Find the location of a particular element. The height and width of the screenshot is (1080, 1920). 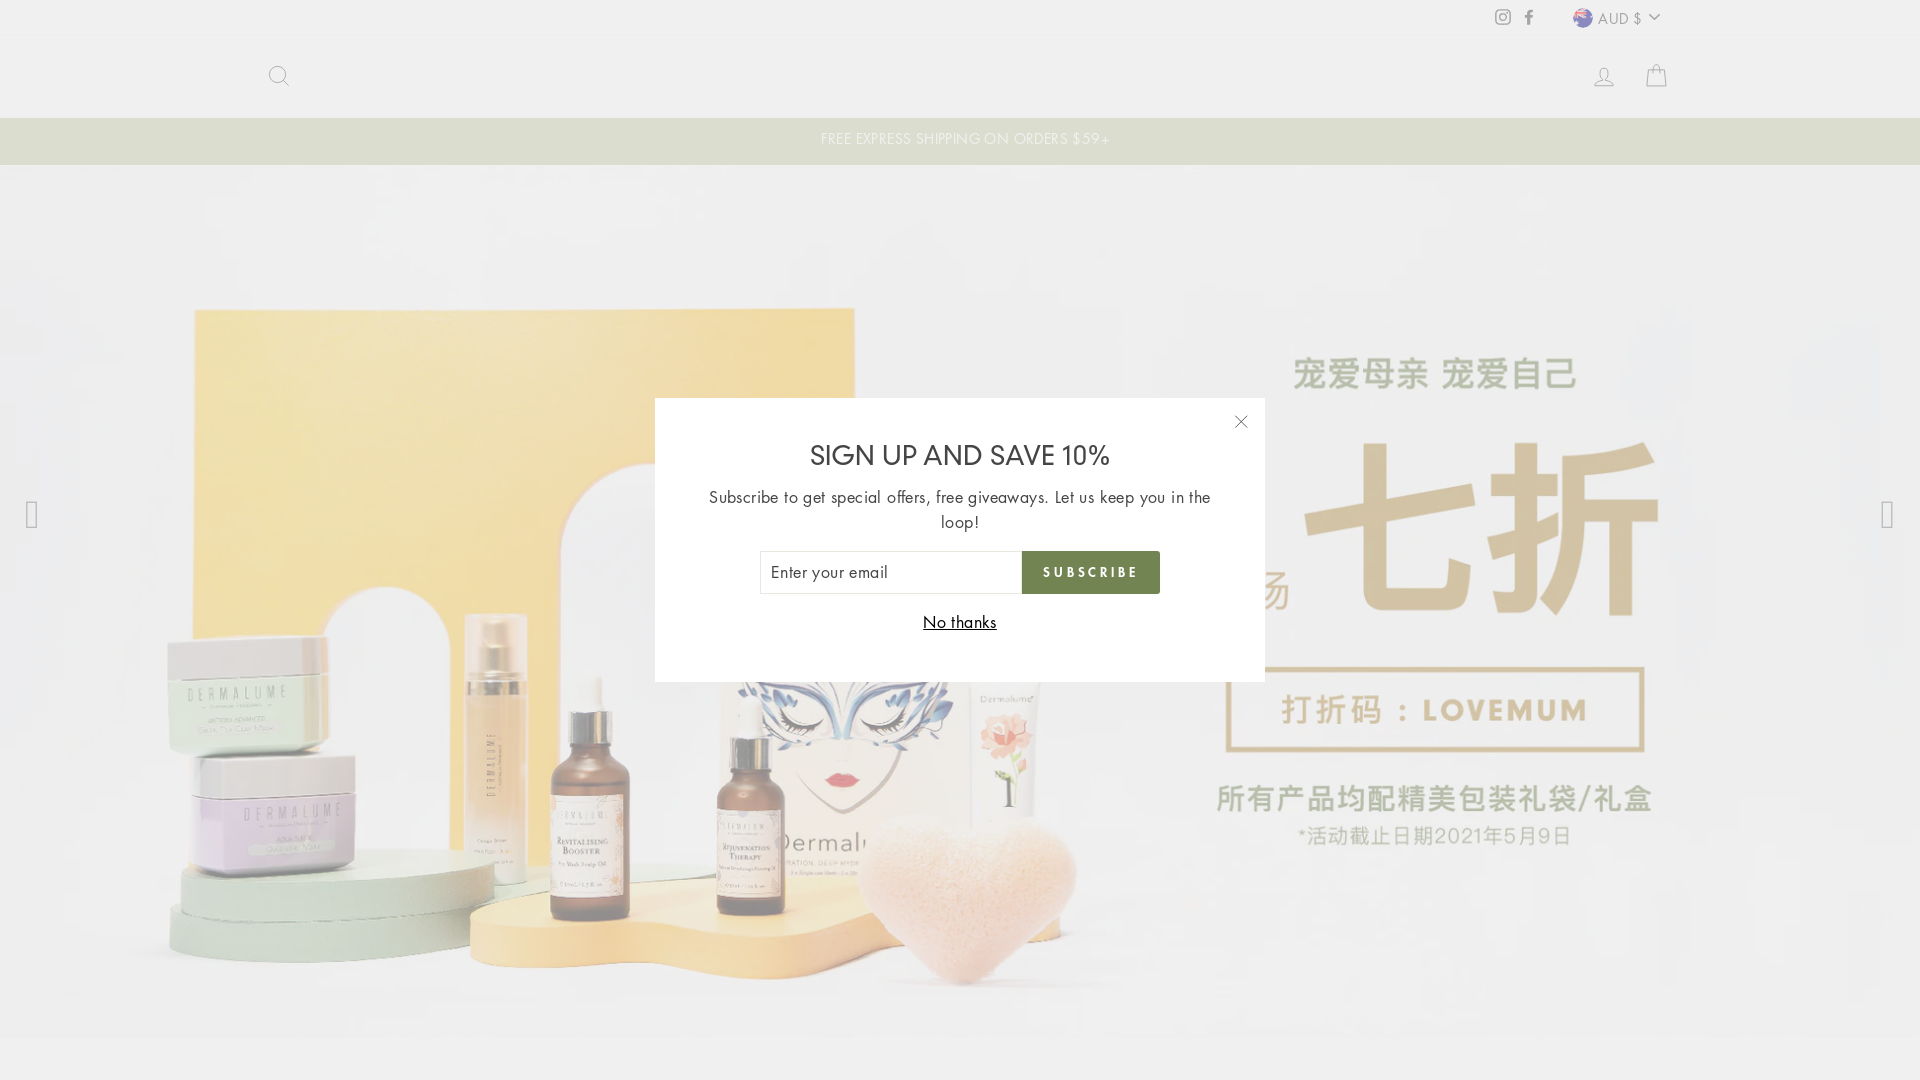

CART is located at coordinates (1656, 76).